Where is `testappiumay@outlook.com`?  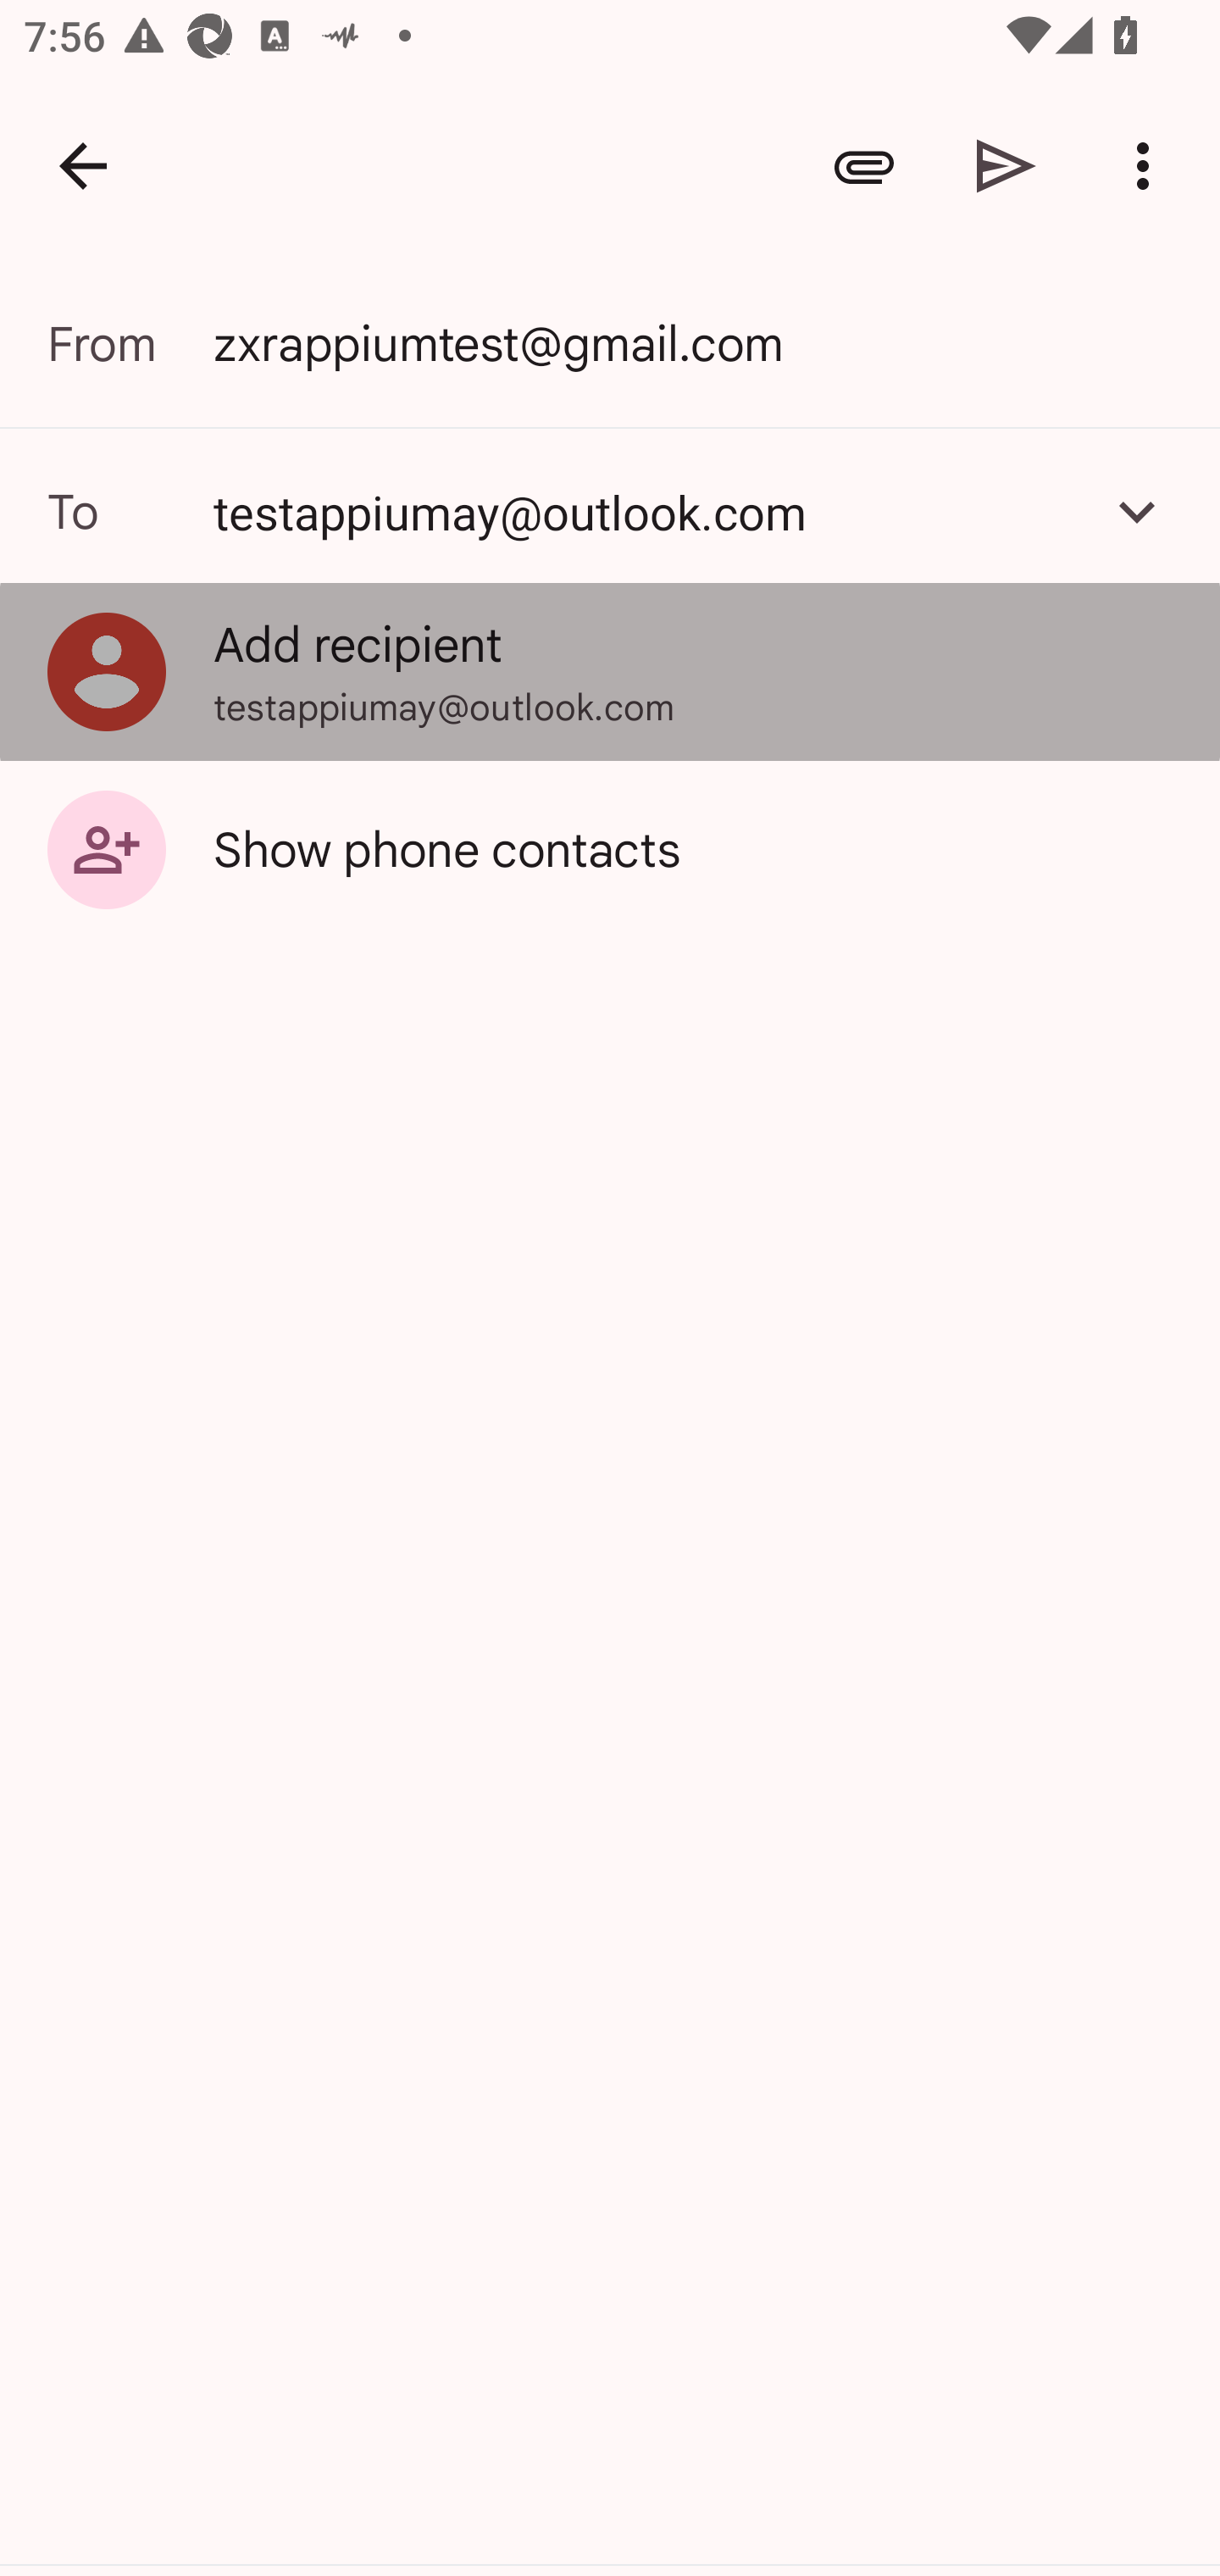 testappiumay@outlook.com is located at coordinates (610, 511).